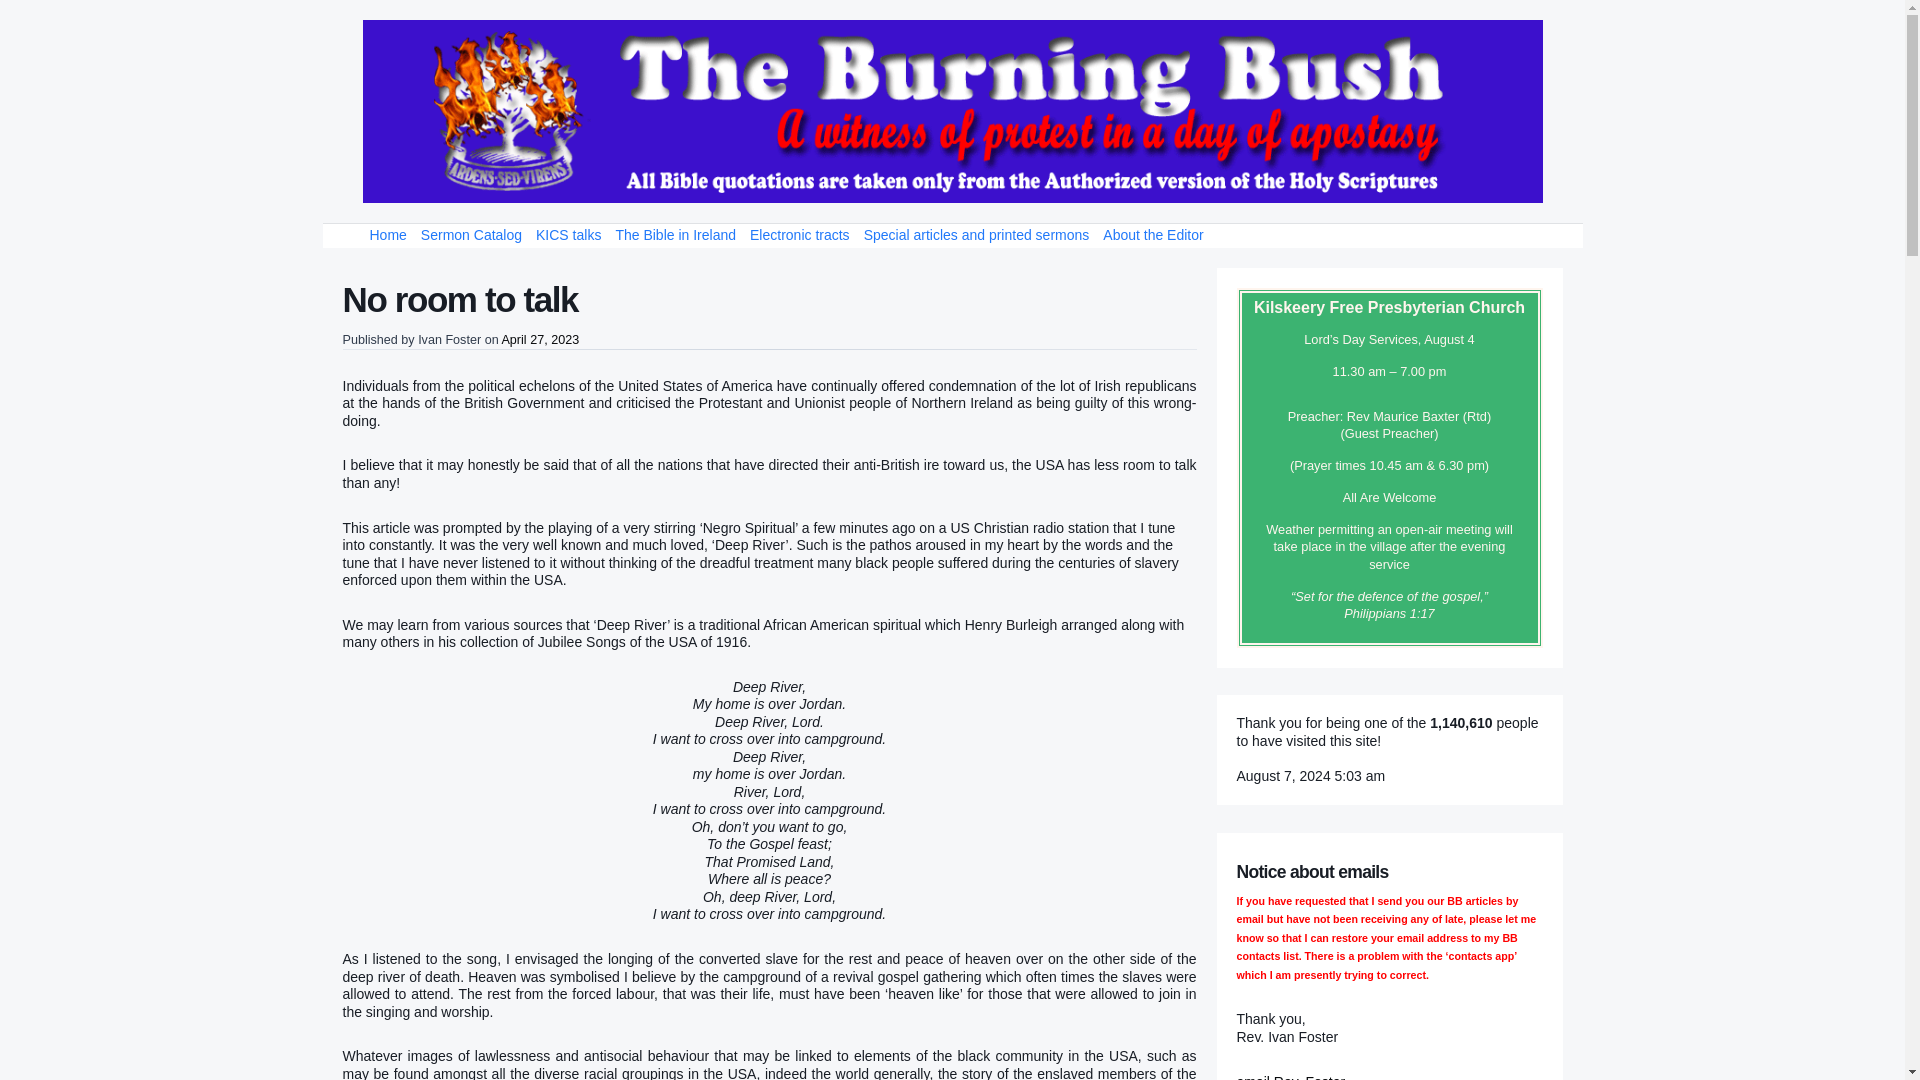  Describe the element at coordinates (540, 339) in the screenshot. I see `April 27, 2023` at that location.